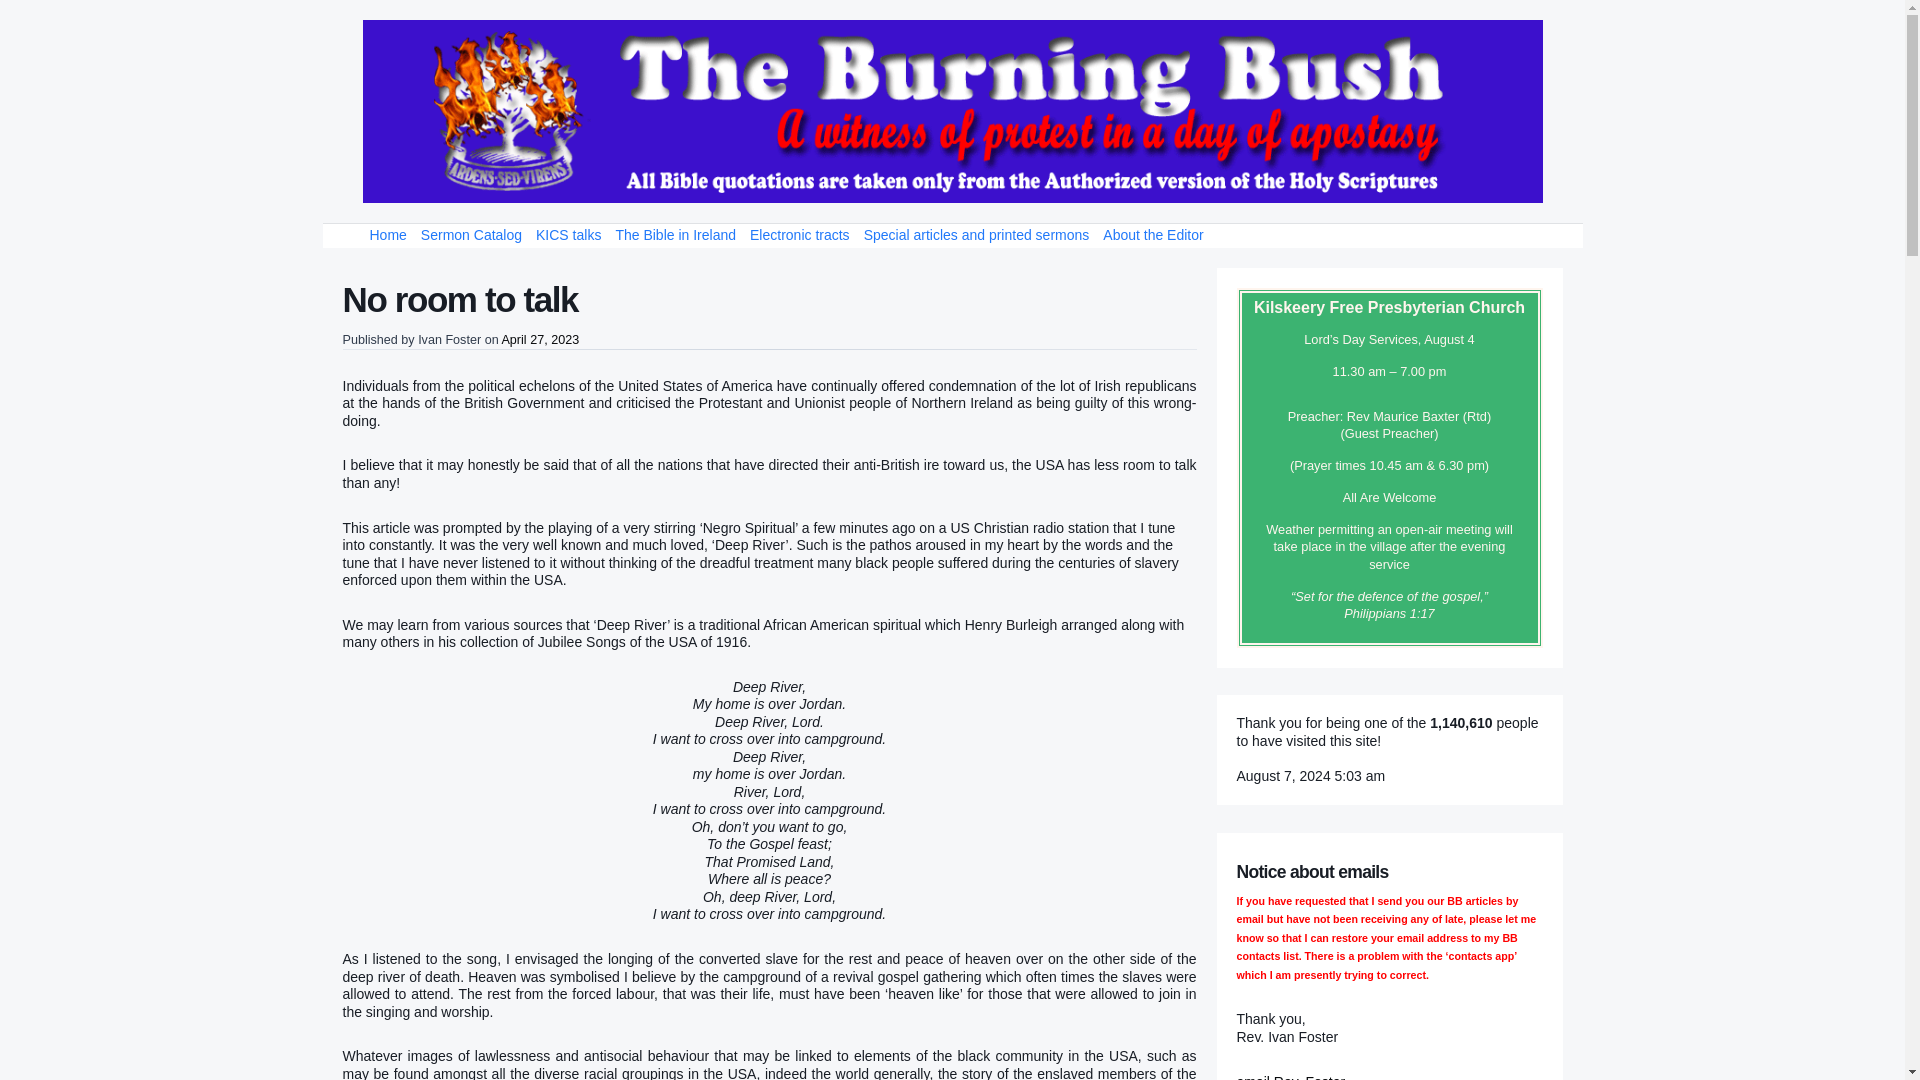  Describe the element at coordinates (540, 339) in the screenshot. I see `April 27, 2023` at that location.